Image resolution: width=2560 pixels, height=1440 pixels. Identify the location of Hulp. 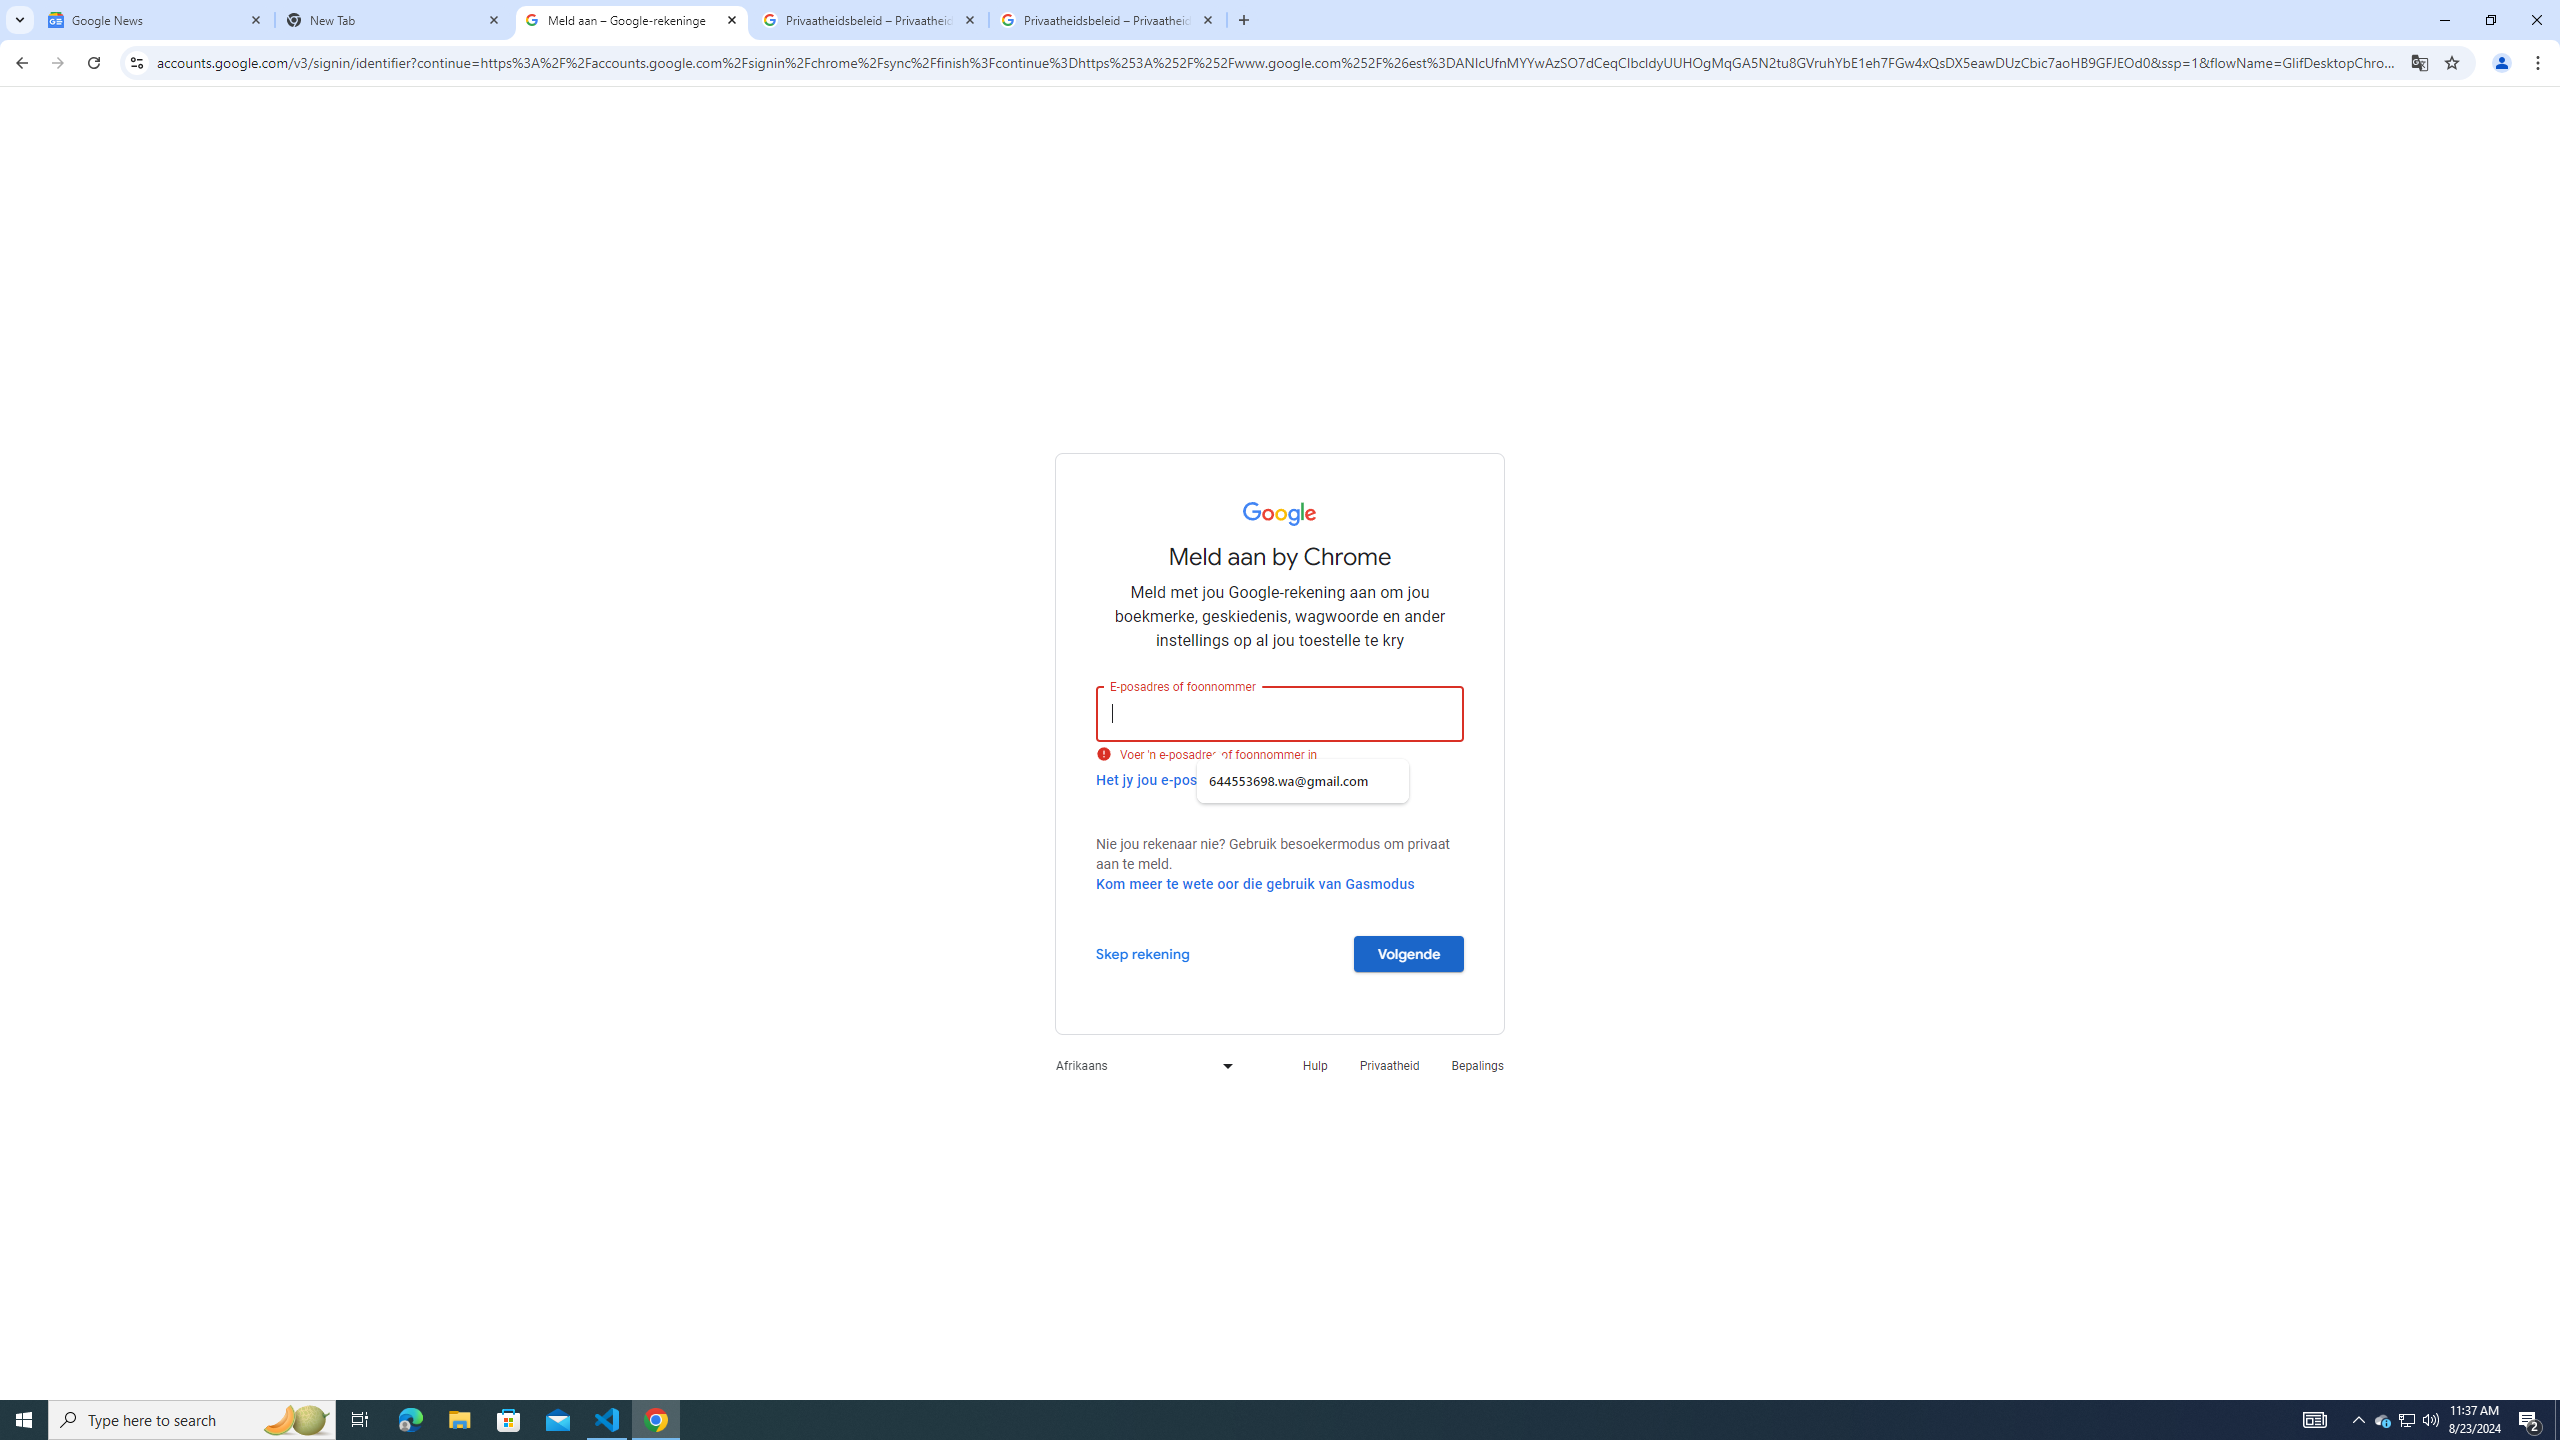
(1314, 1066).